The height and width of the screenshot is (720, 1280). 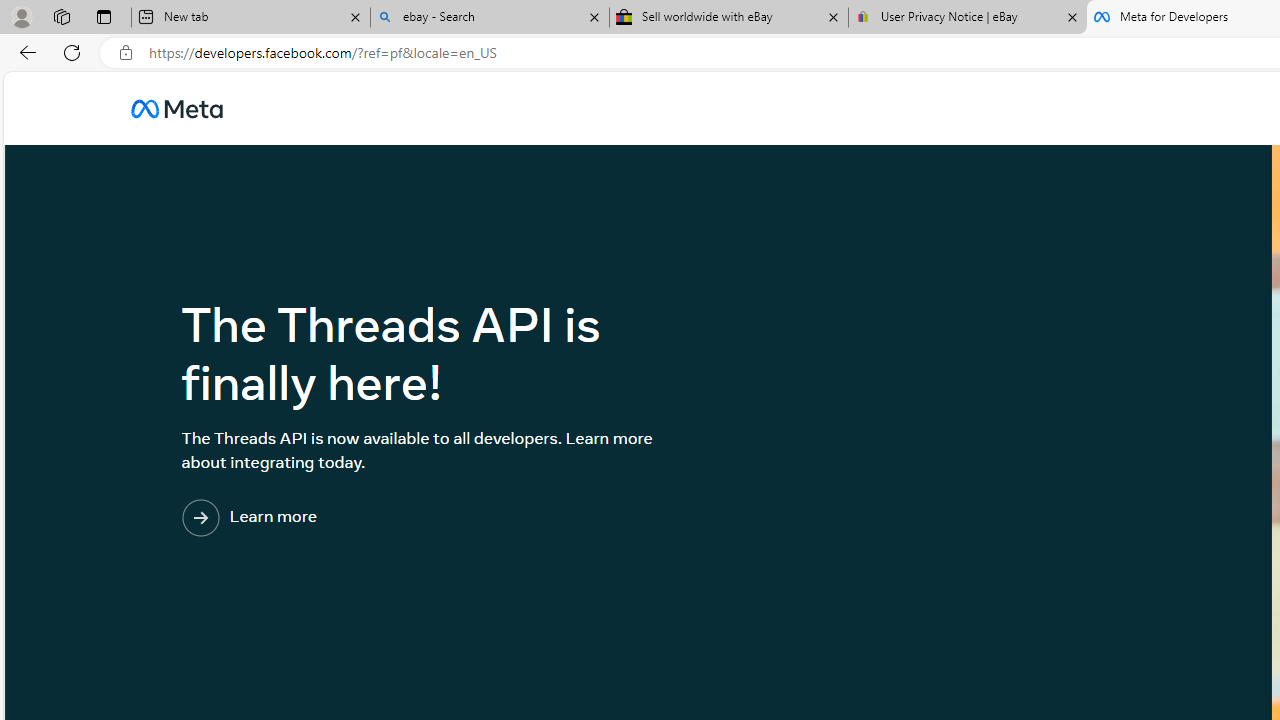 What do you see at coordinates (176, 108) in the screenshot?
I see `AutomationID: u_0_25_3H` at bounding box center [176, 108].